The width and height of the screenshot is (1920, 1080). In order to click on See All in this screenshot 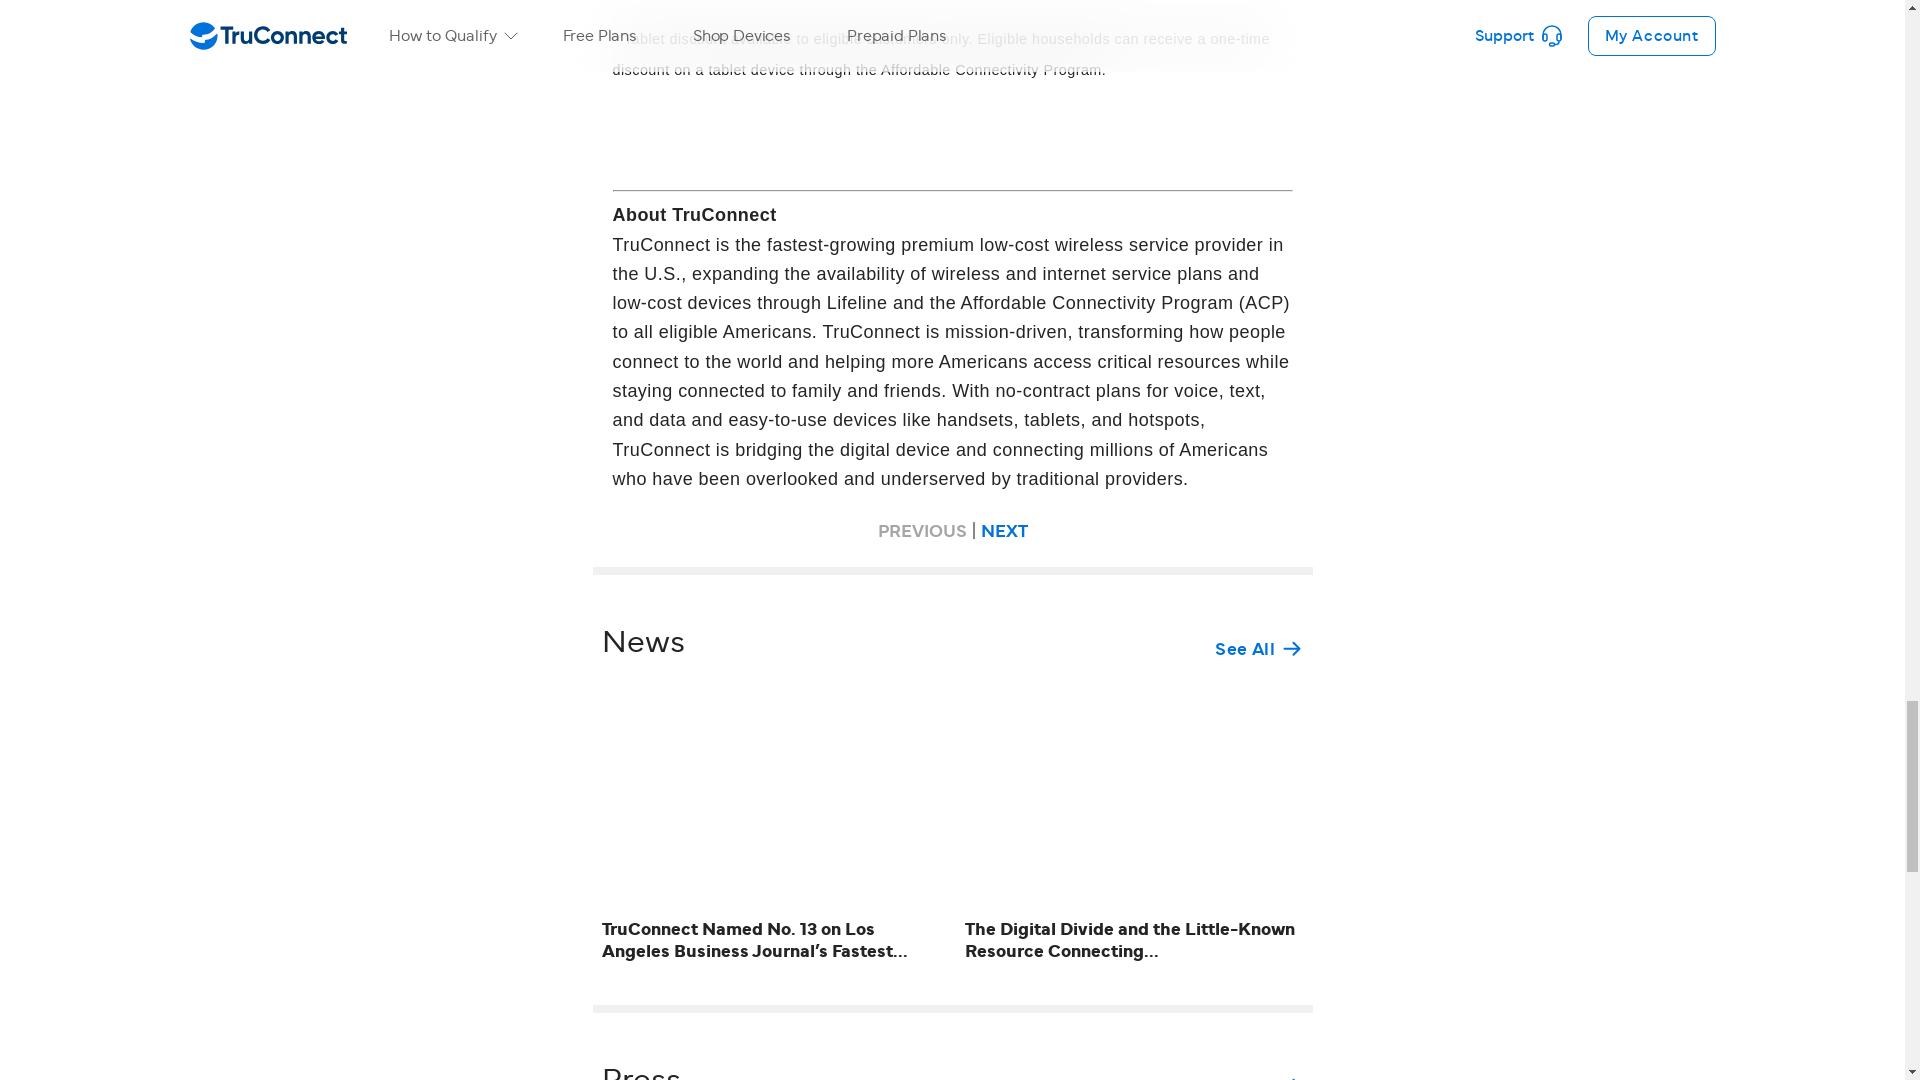, I will do `click(1259, 1076)`.